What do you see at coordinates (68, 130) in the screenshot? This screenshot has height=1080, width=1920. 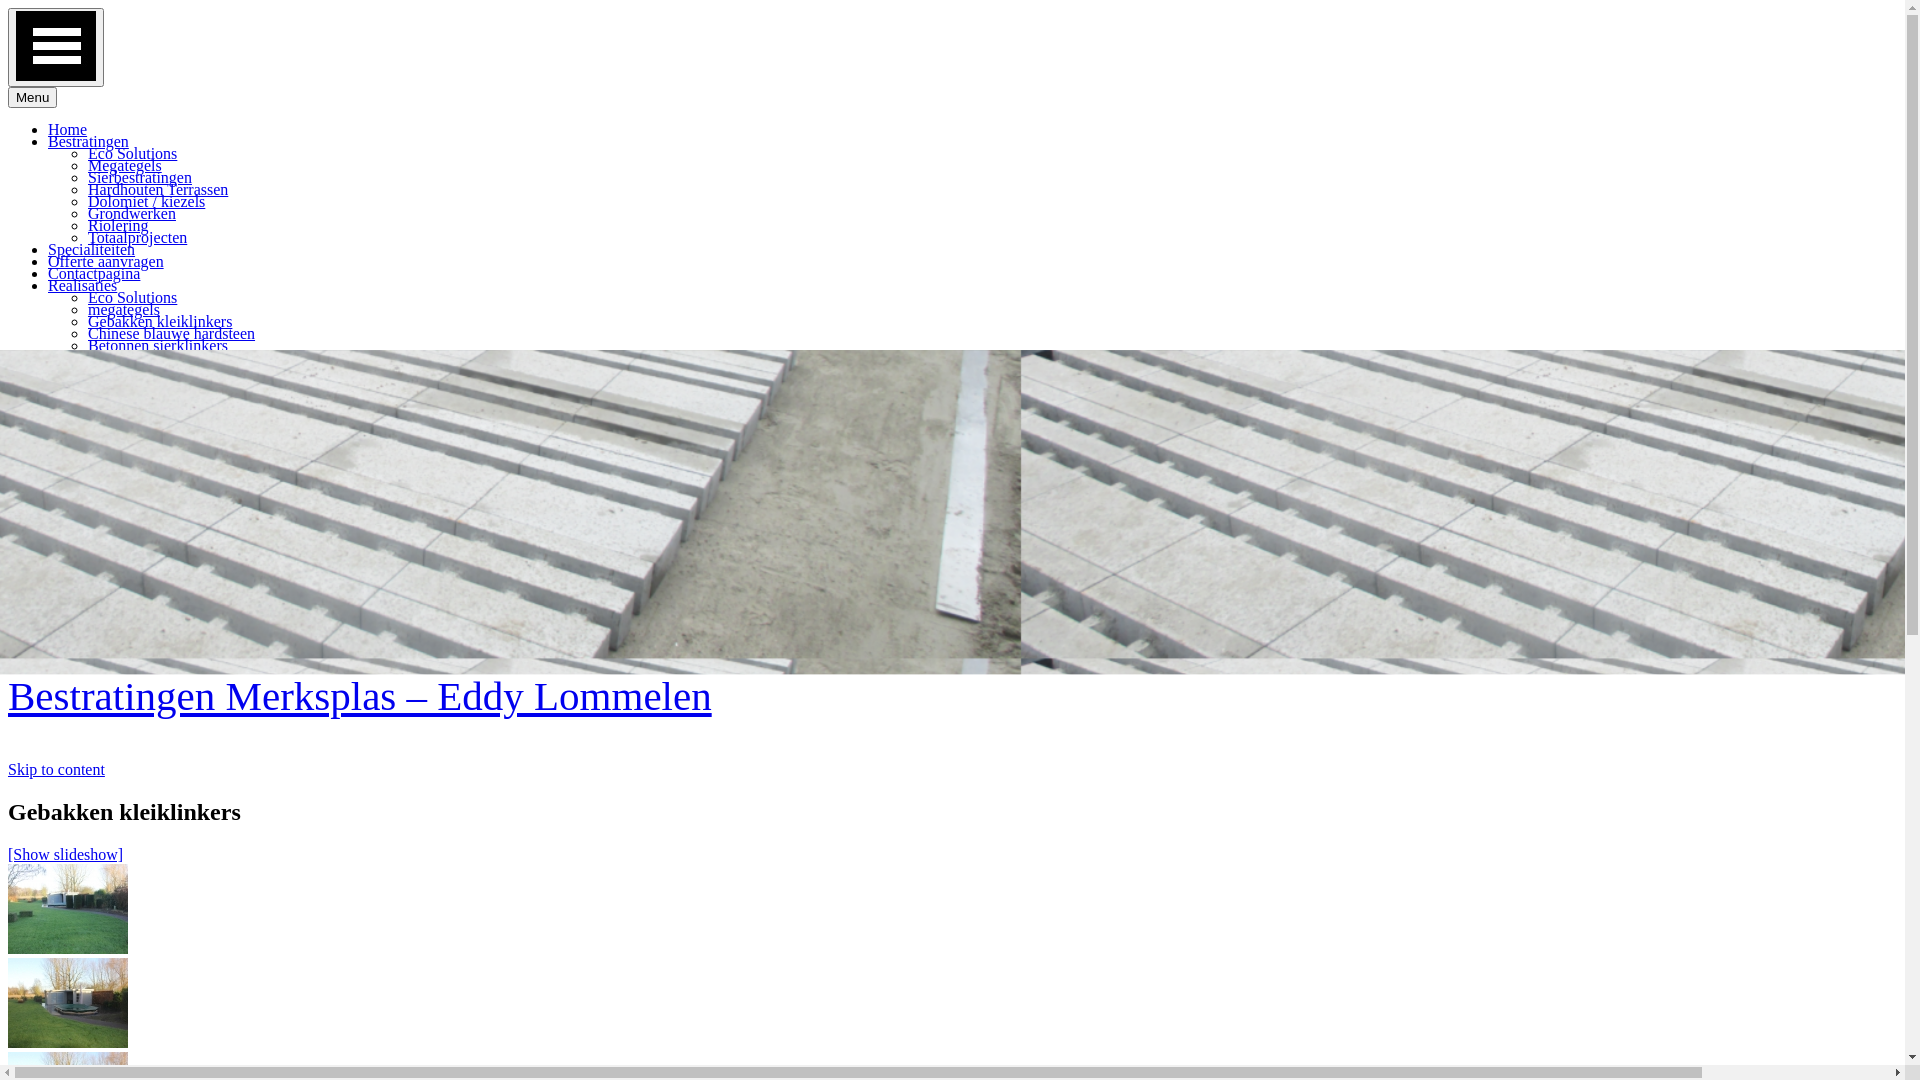 I see `Home` at bounding box center [68, 130].